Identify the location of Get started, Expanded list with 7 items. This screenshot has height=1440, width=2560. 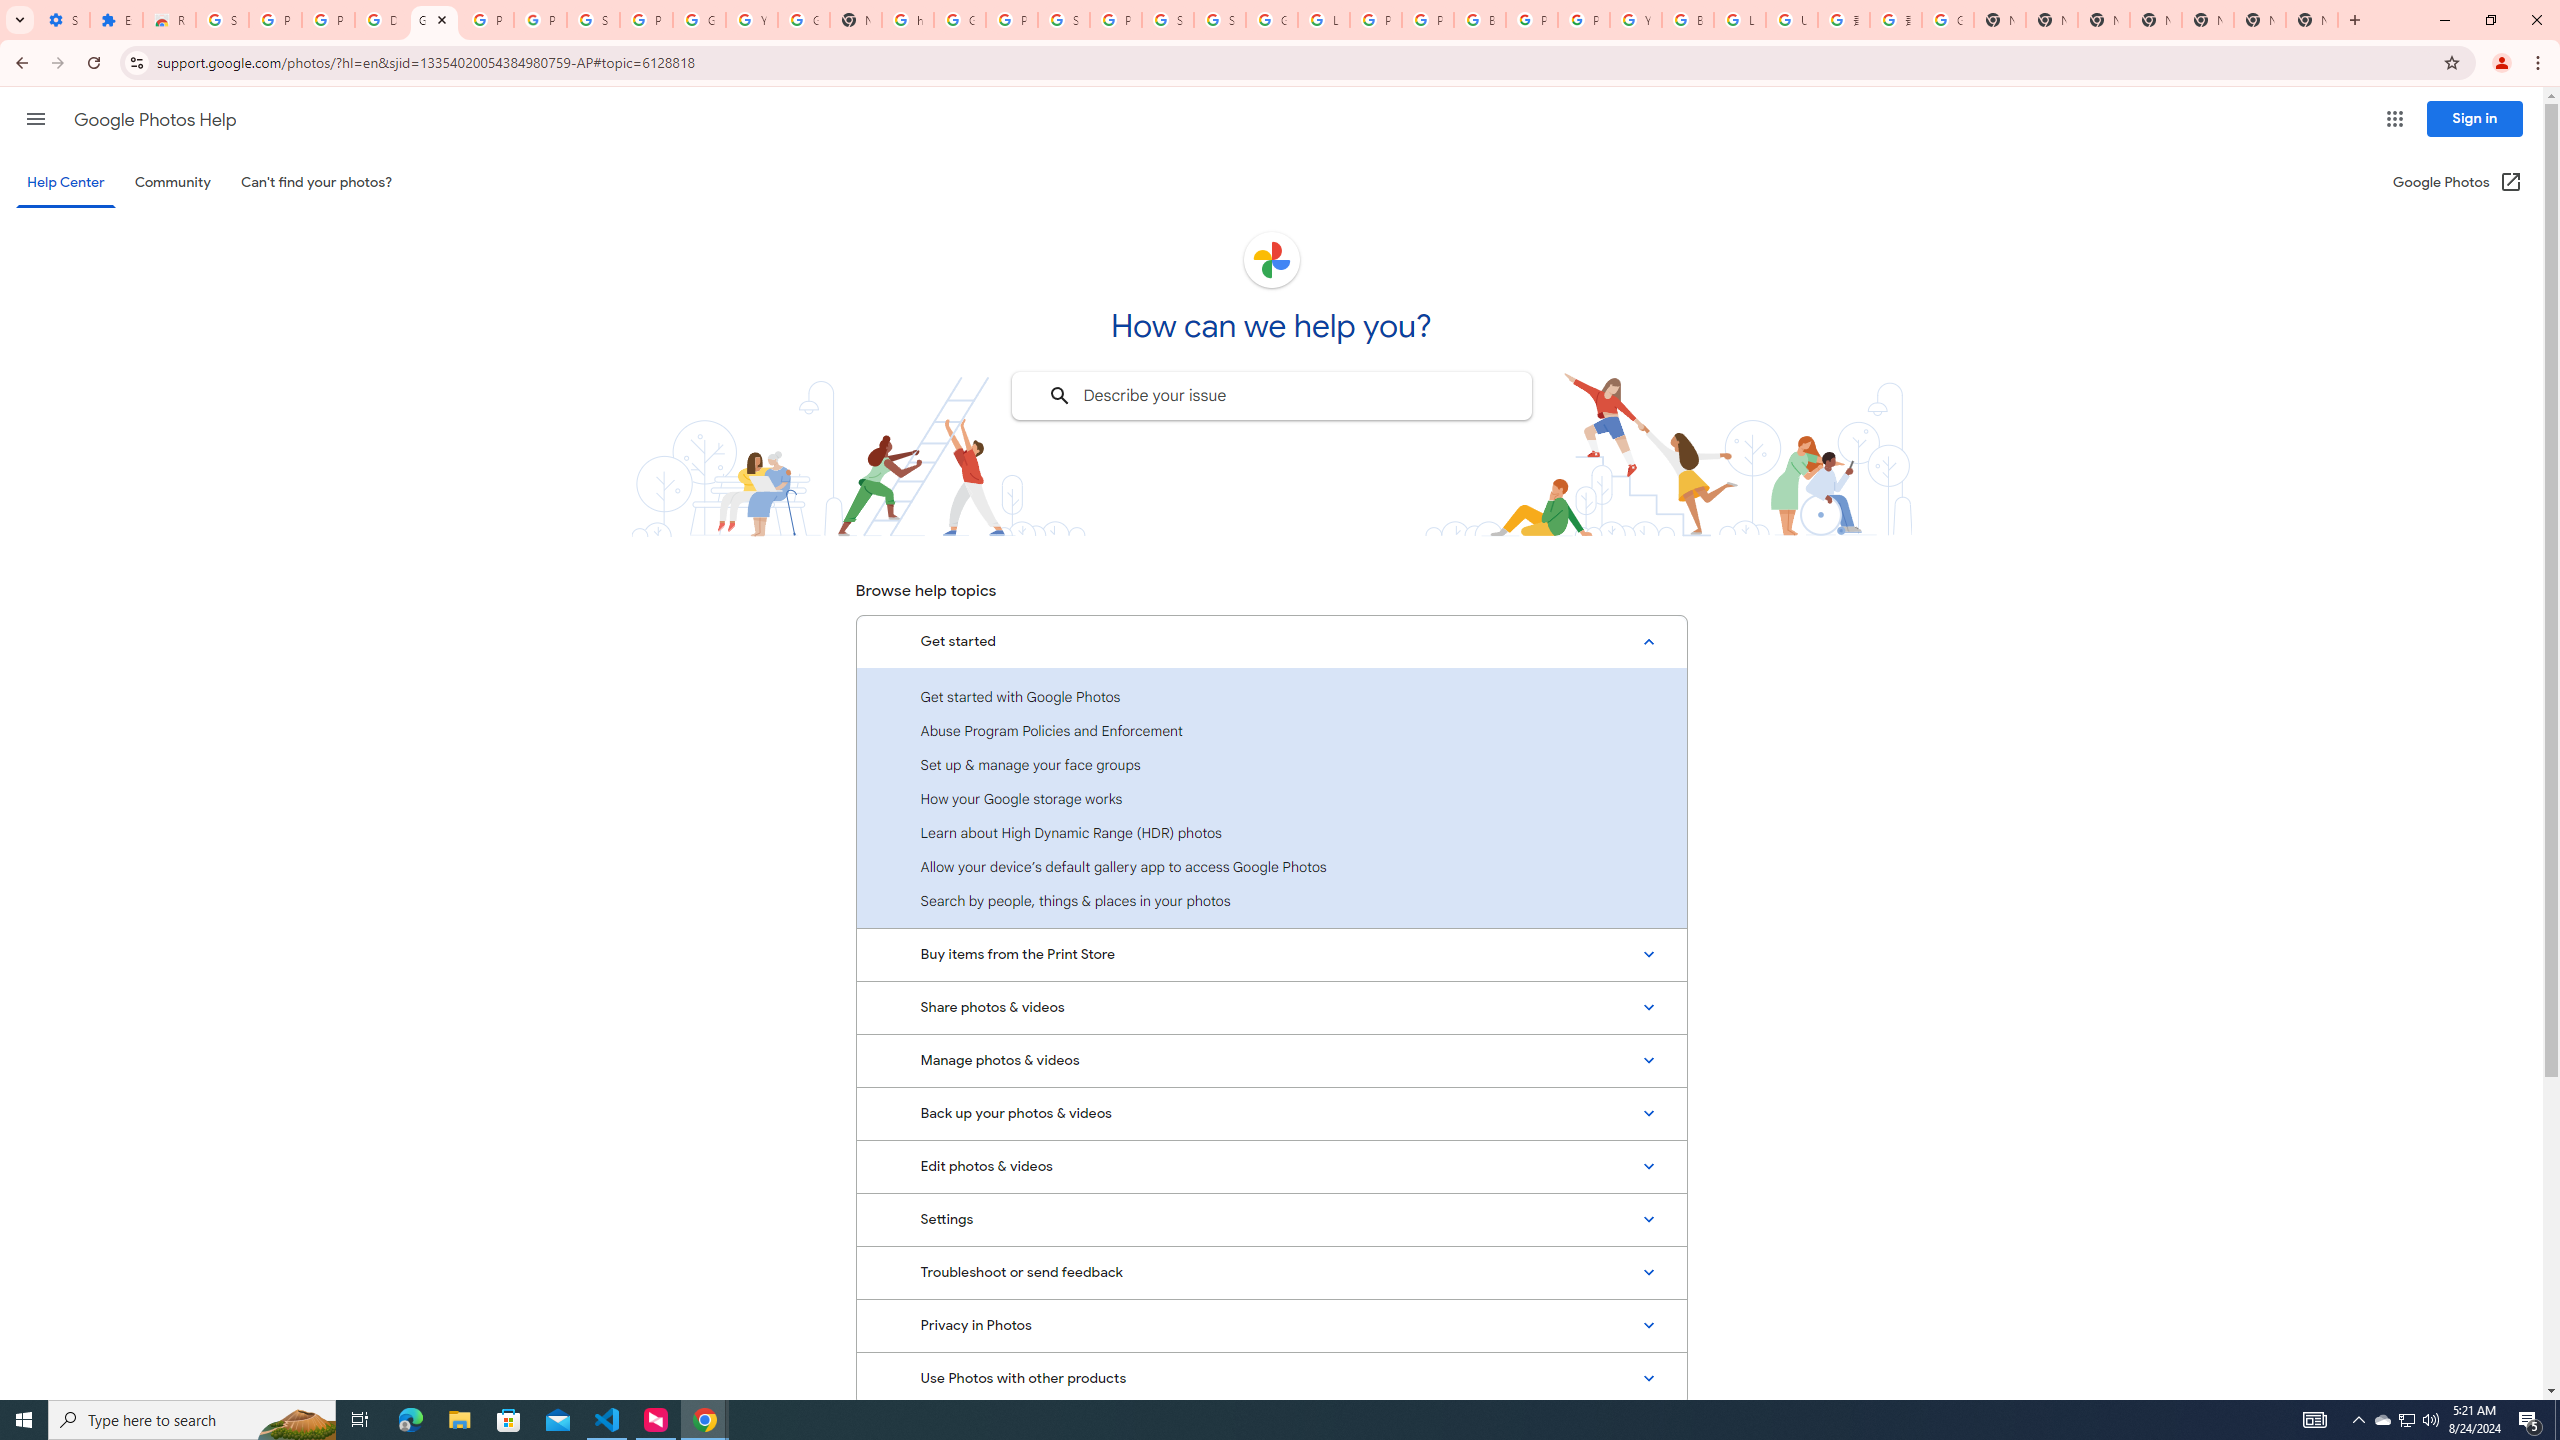
(1271, 642).